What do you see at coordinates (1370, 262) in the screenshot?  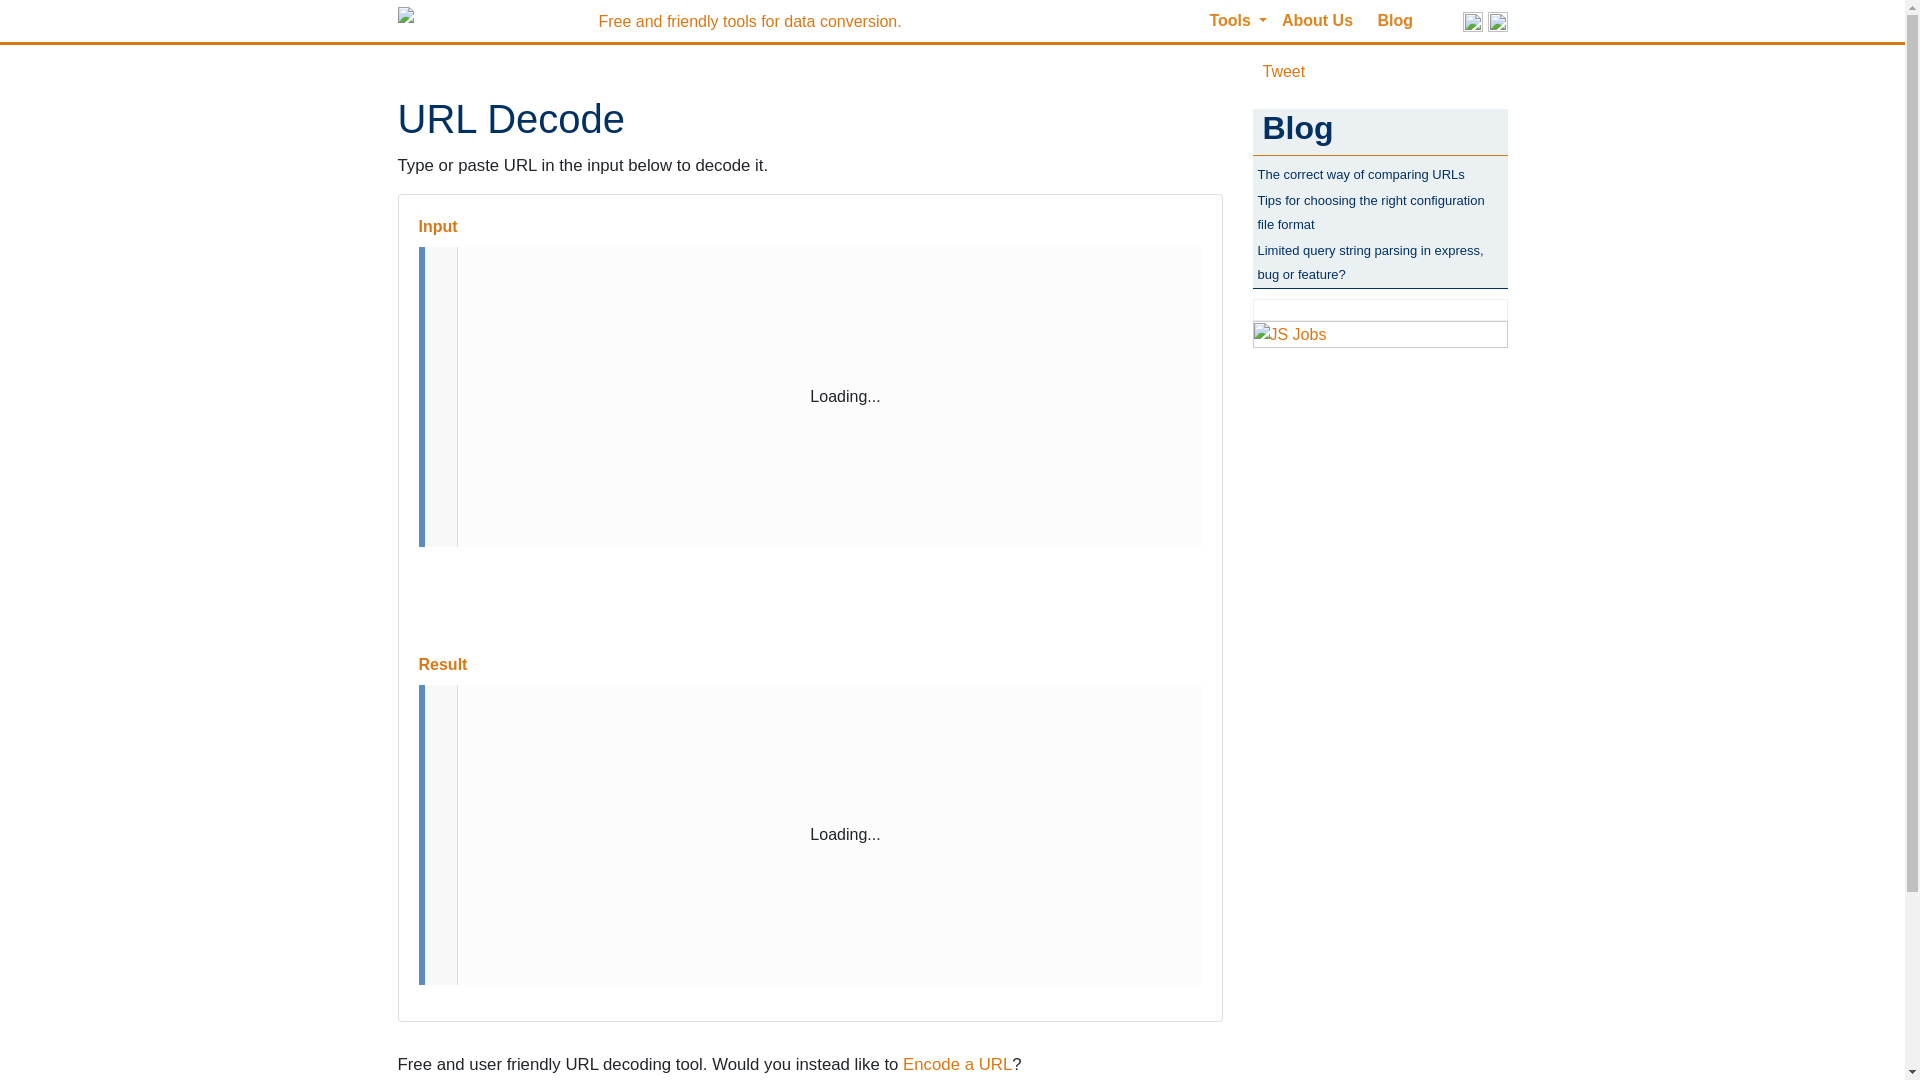 I see `Limited query string parsing in express, bug or feature?` at bounding box center [1370, 262].